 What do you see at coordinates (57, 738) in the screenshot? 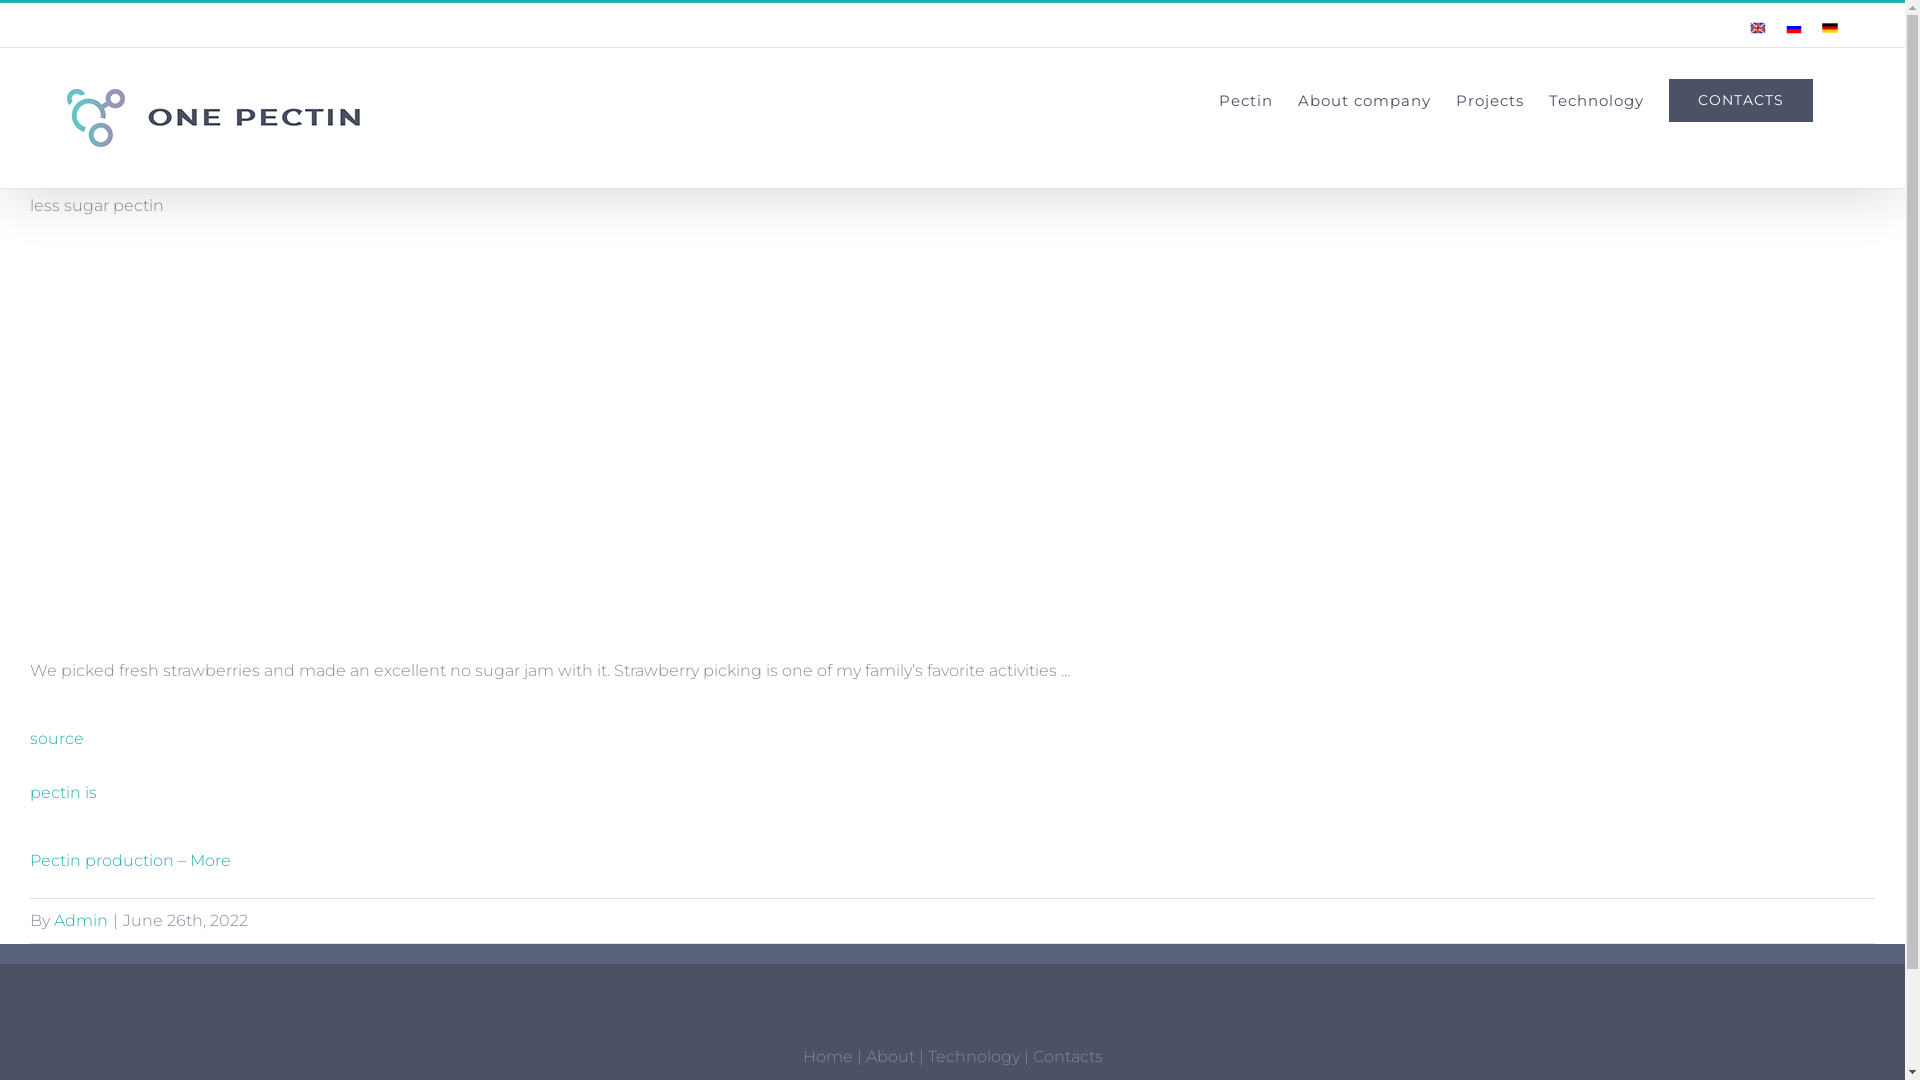
I see `source` at bounding box center [57, 738].